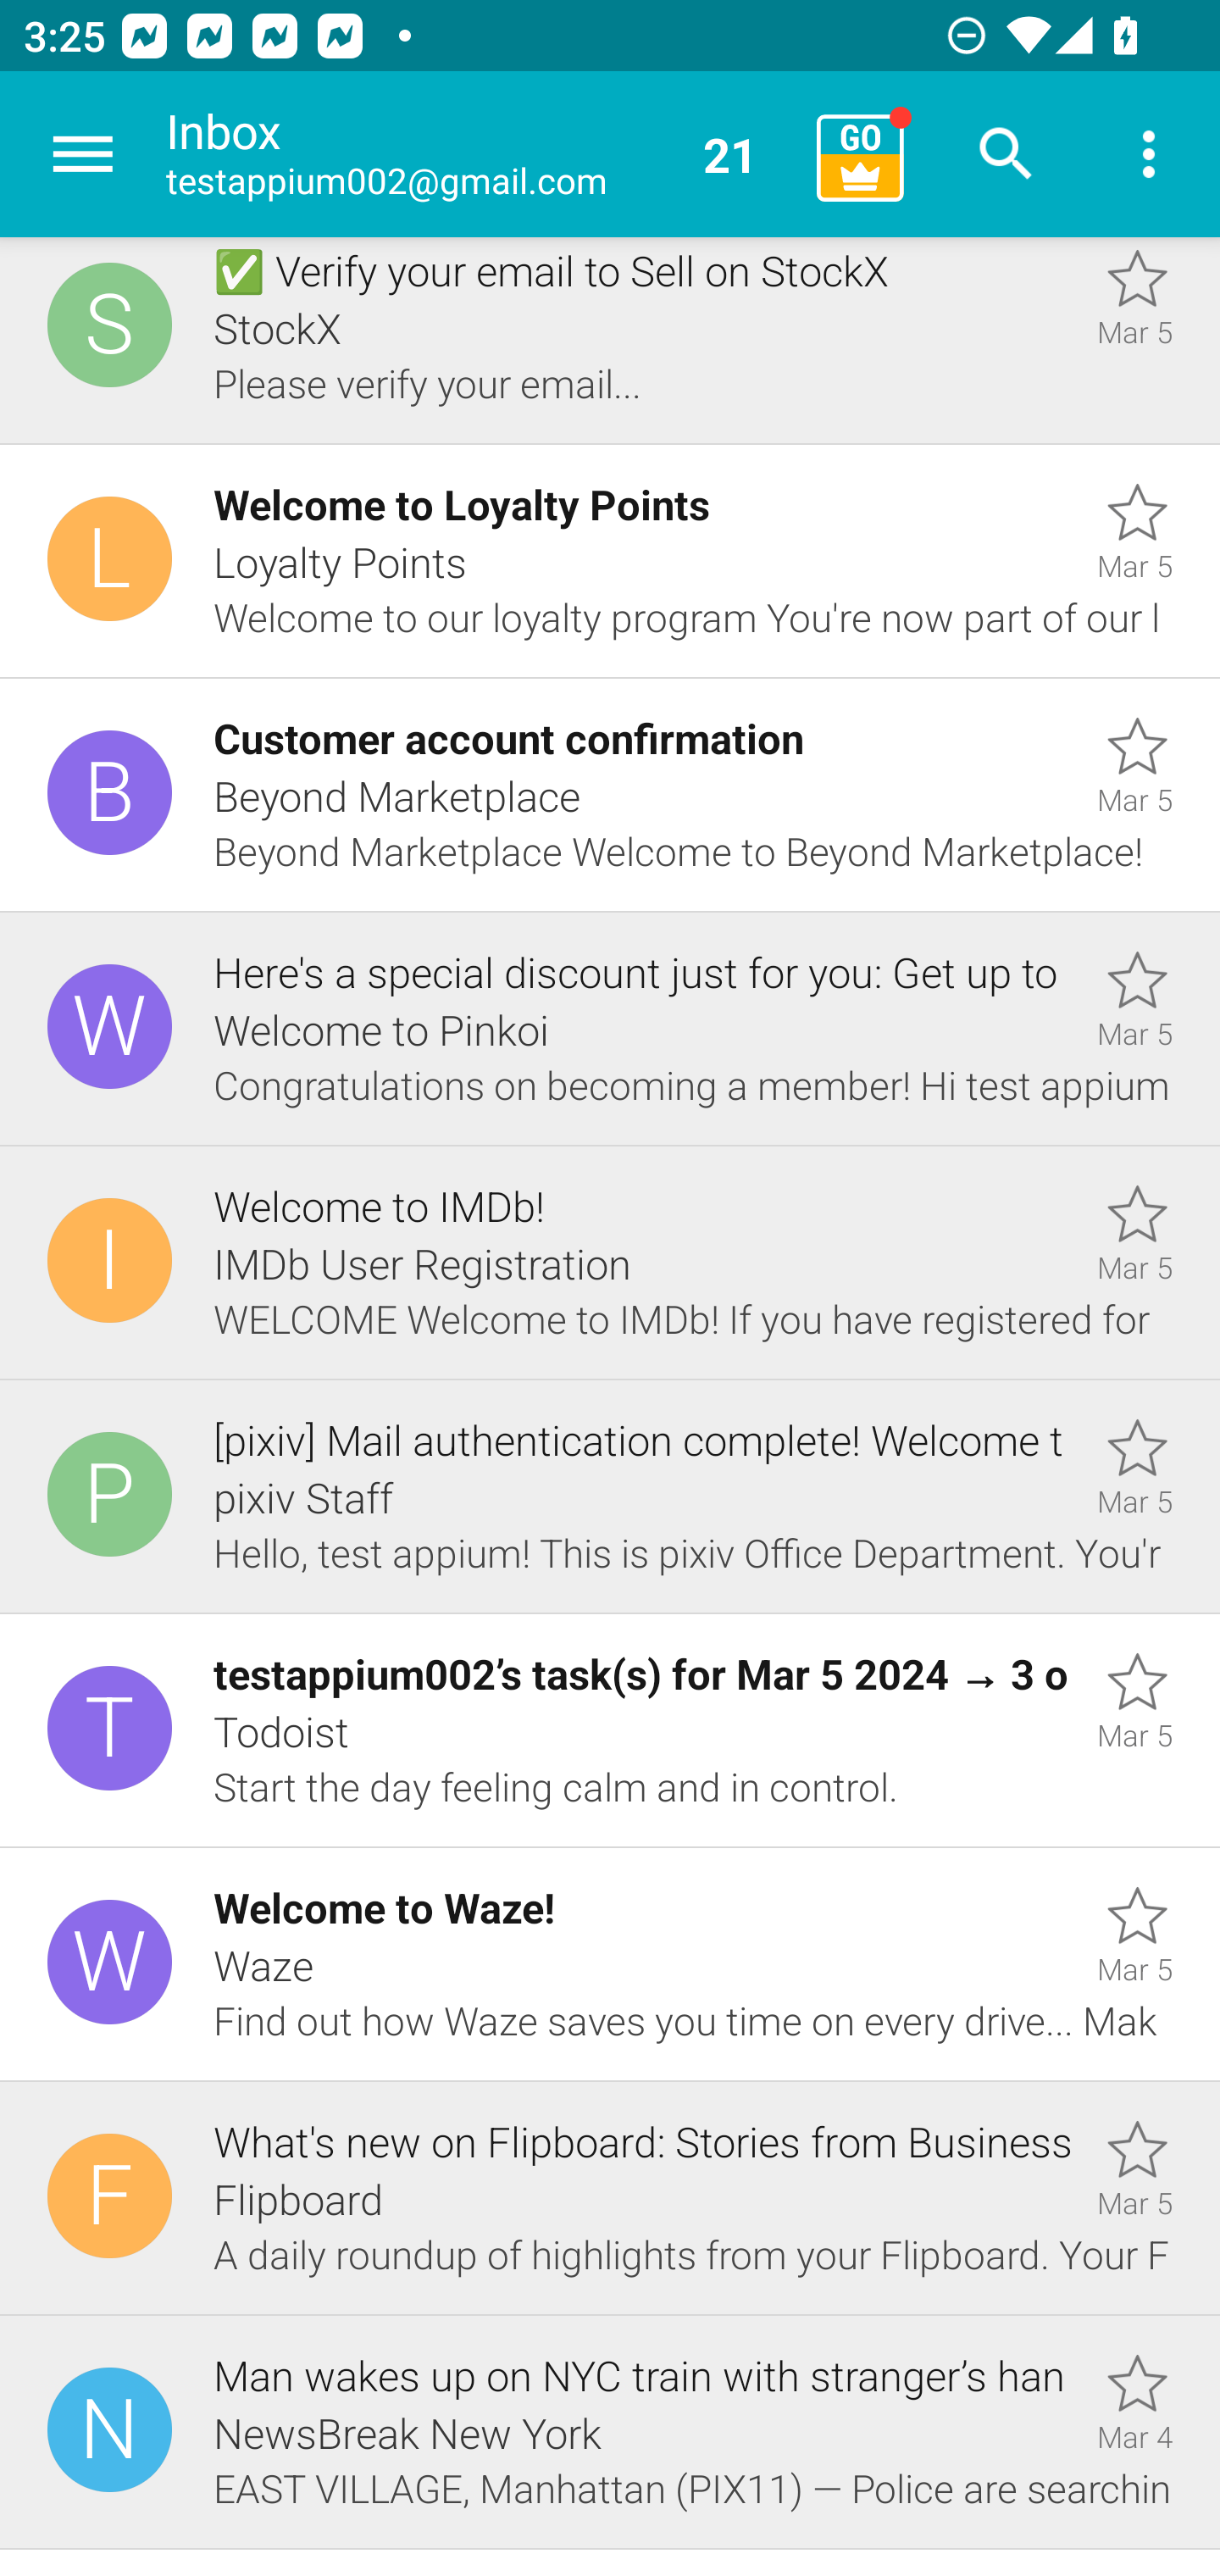  I want to click on Navigate up, so click(83, 154).